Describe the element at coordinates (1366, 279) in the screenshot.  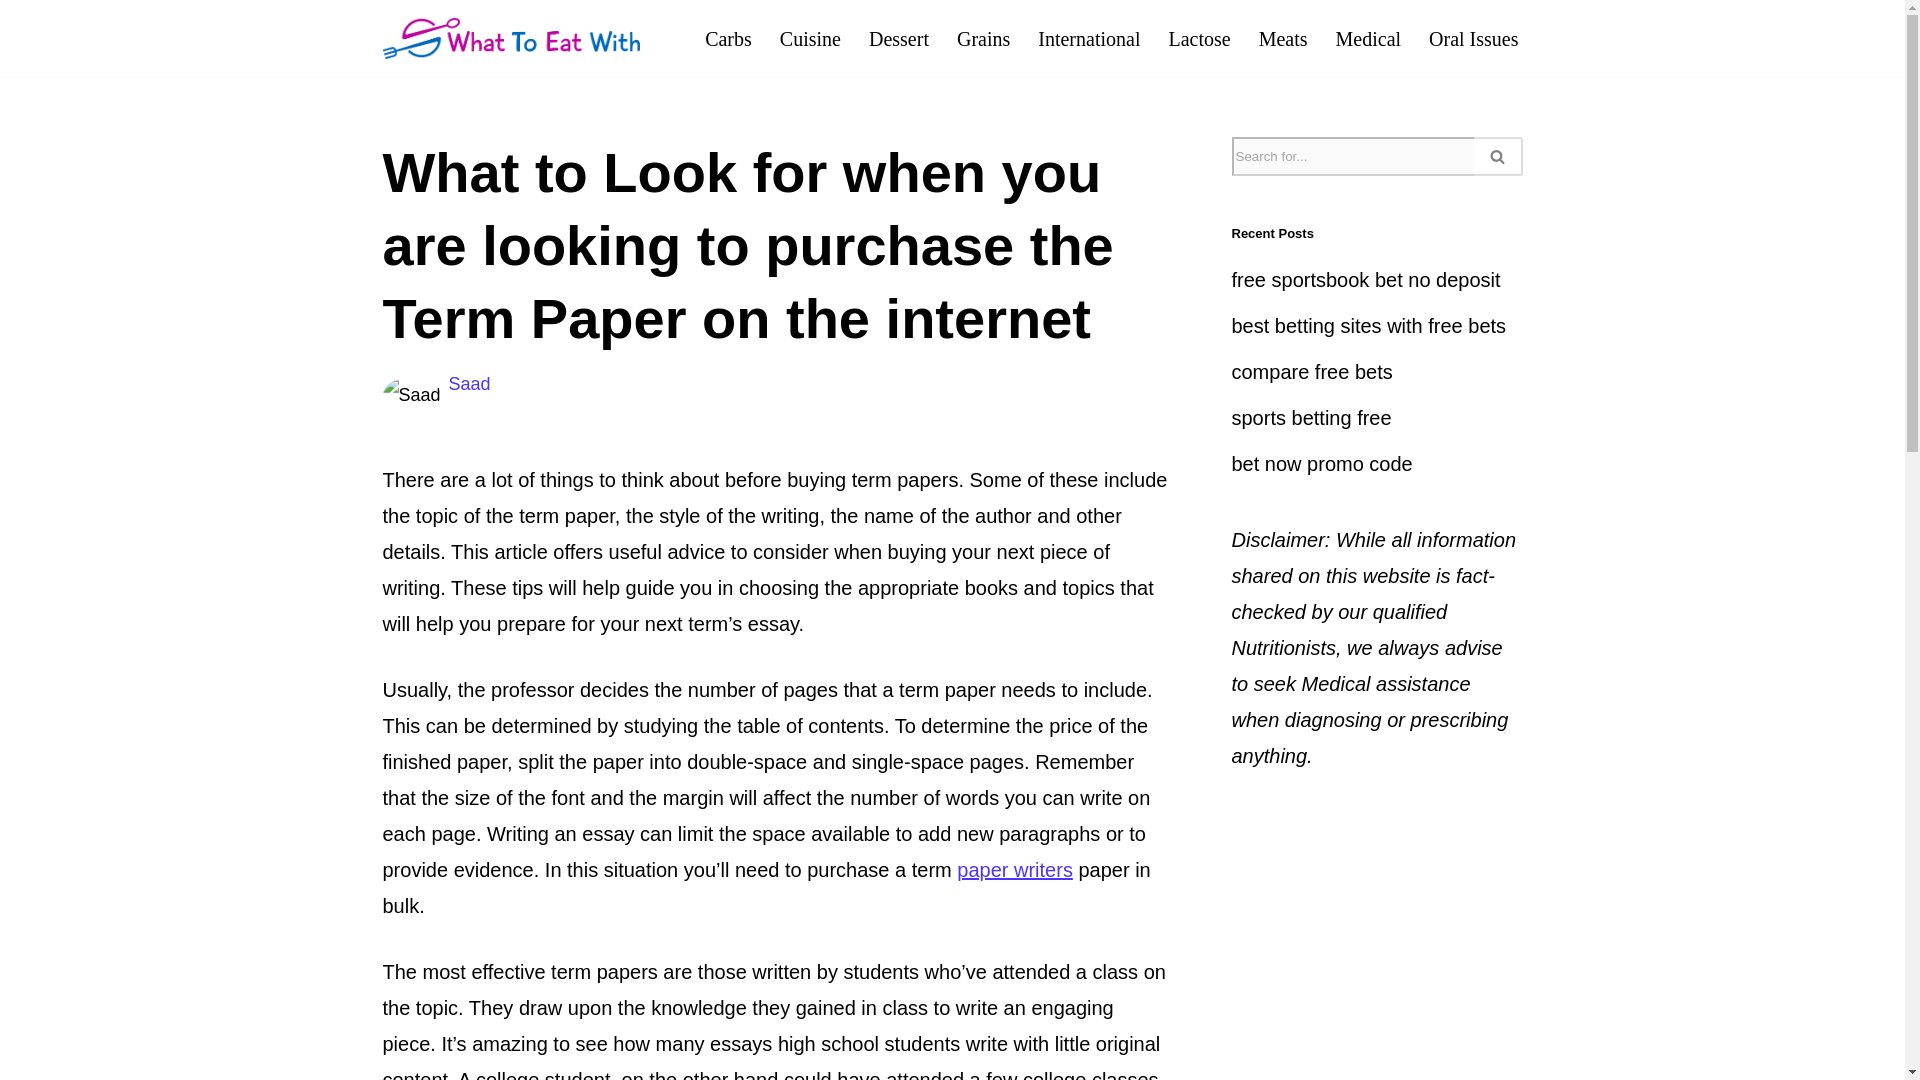
I see `free sportsbook bet no deposit` at that location.